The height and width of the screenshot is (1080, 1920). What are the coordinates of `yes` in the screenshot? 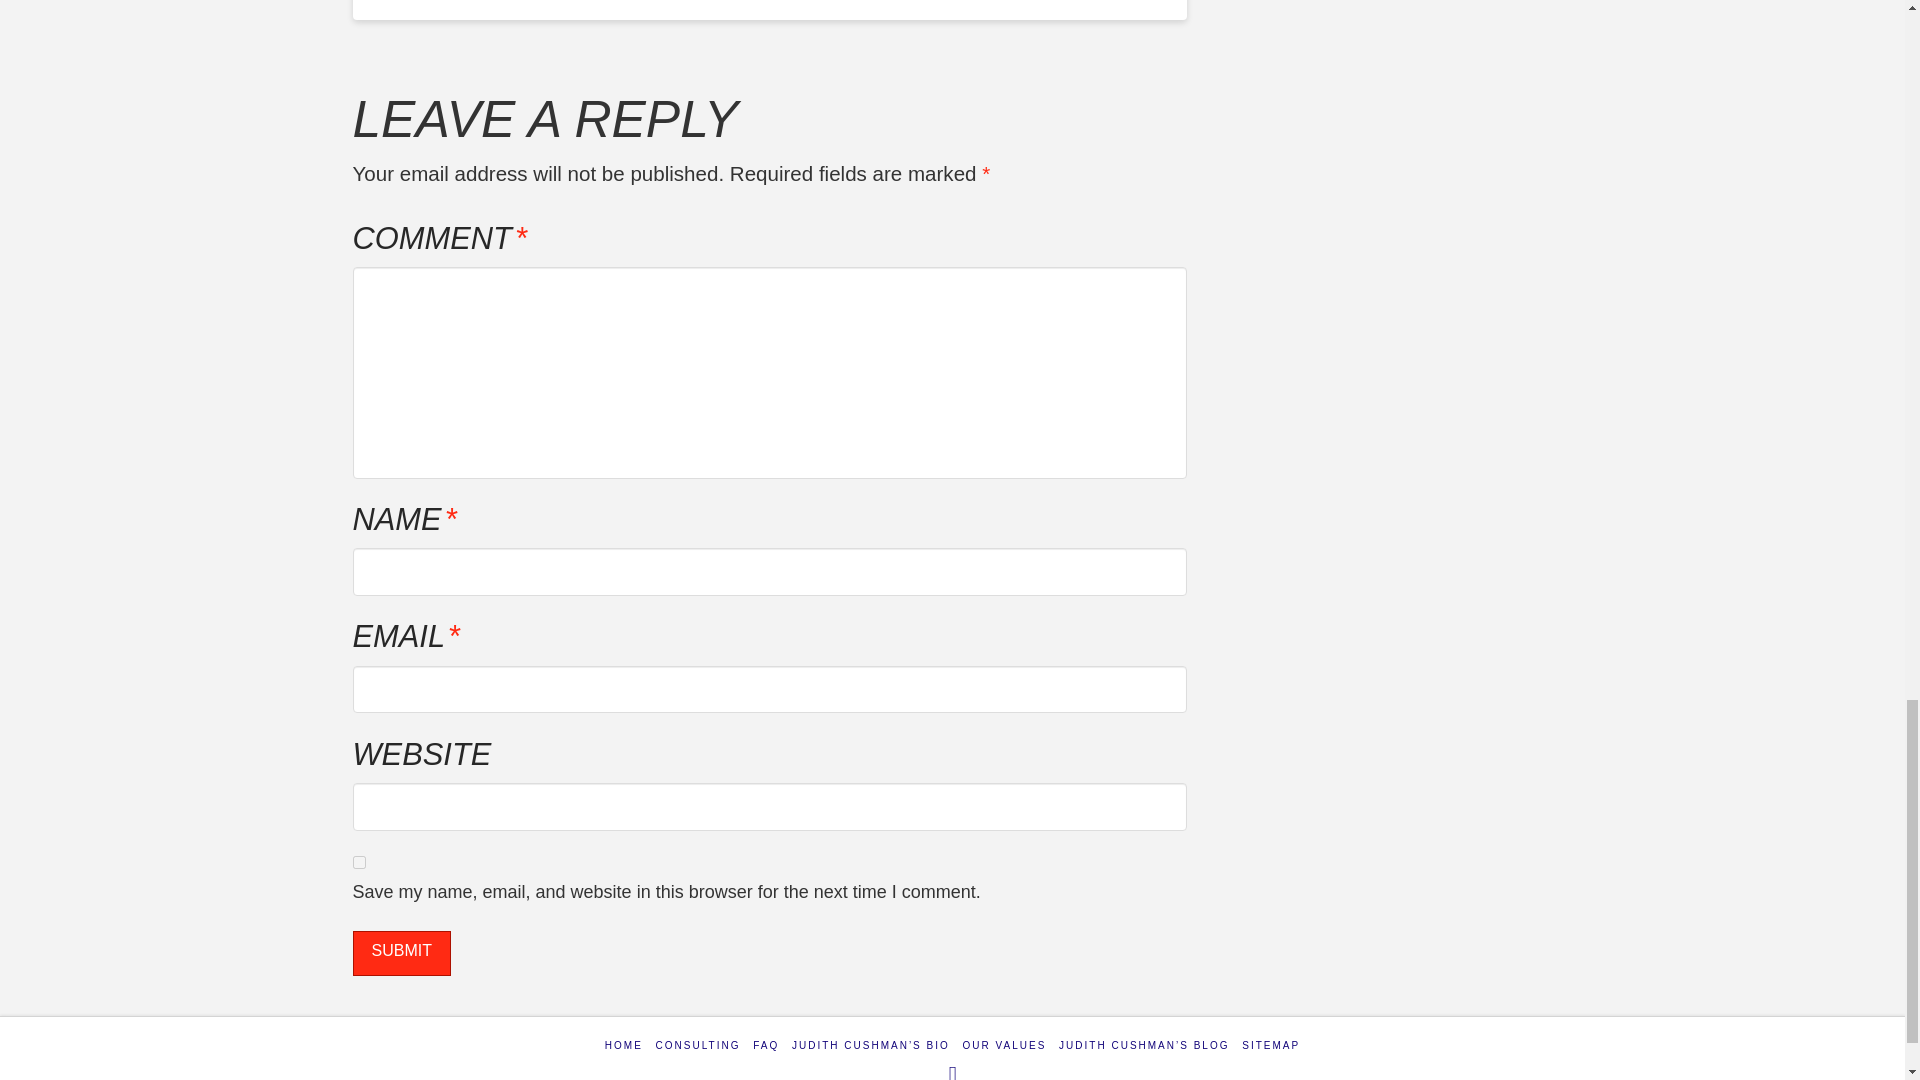 It's located at (358, 862).